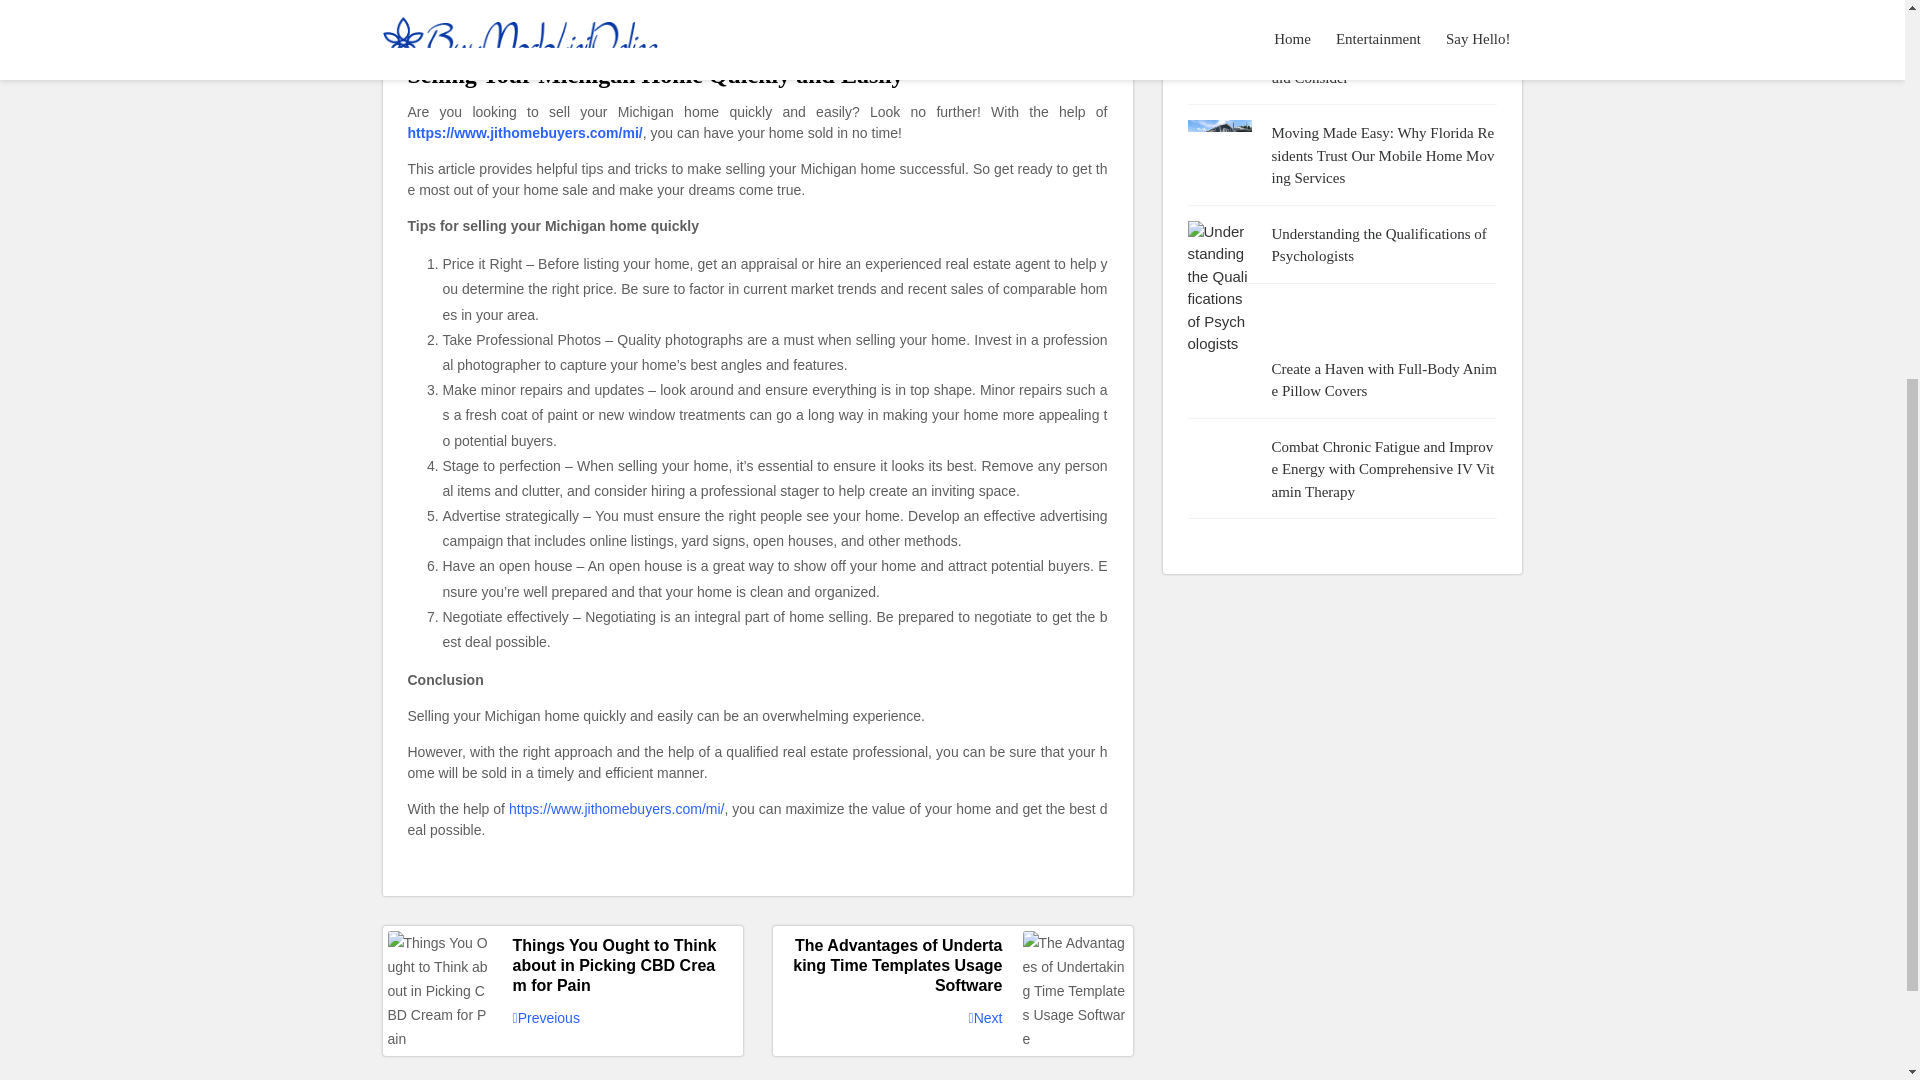  What do you see at coordinates (448, 46) in the screenshot?
I see `Real Estate` at bounding box center [448, 46].